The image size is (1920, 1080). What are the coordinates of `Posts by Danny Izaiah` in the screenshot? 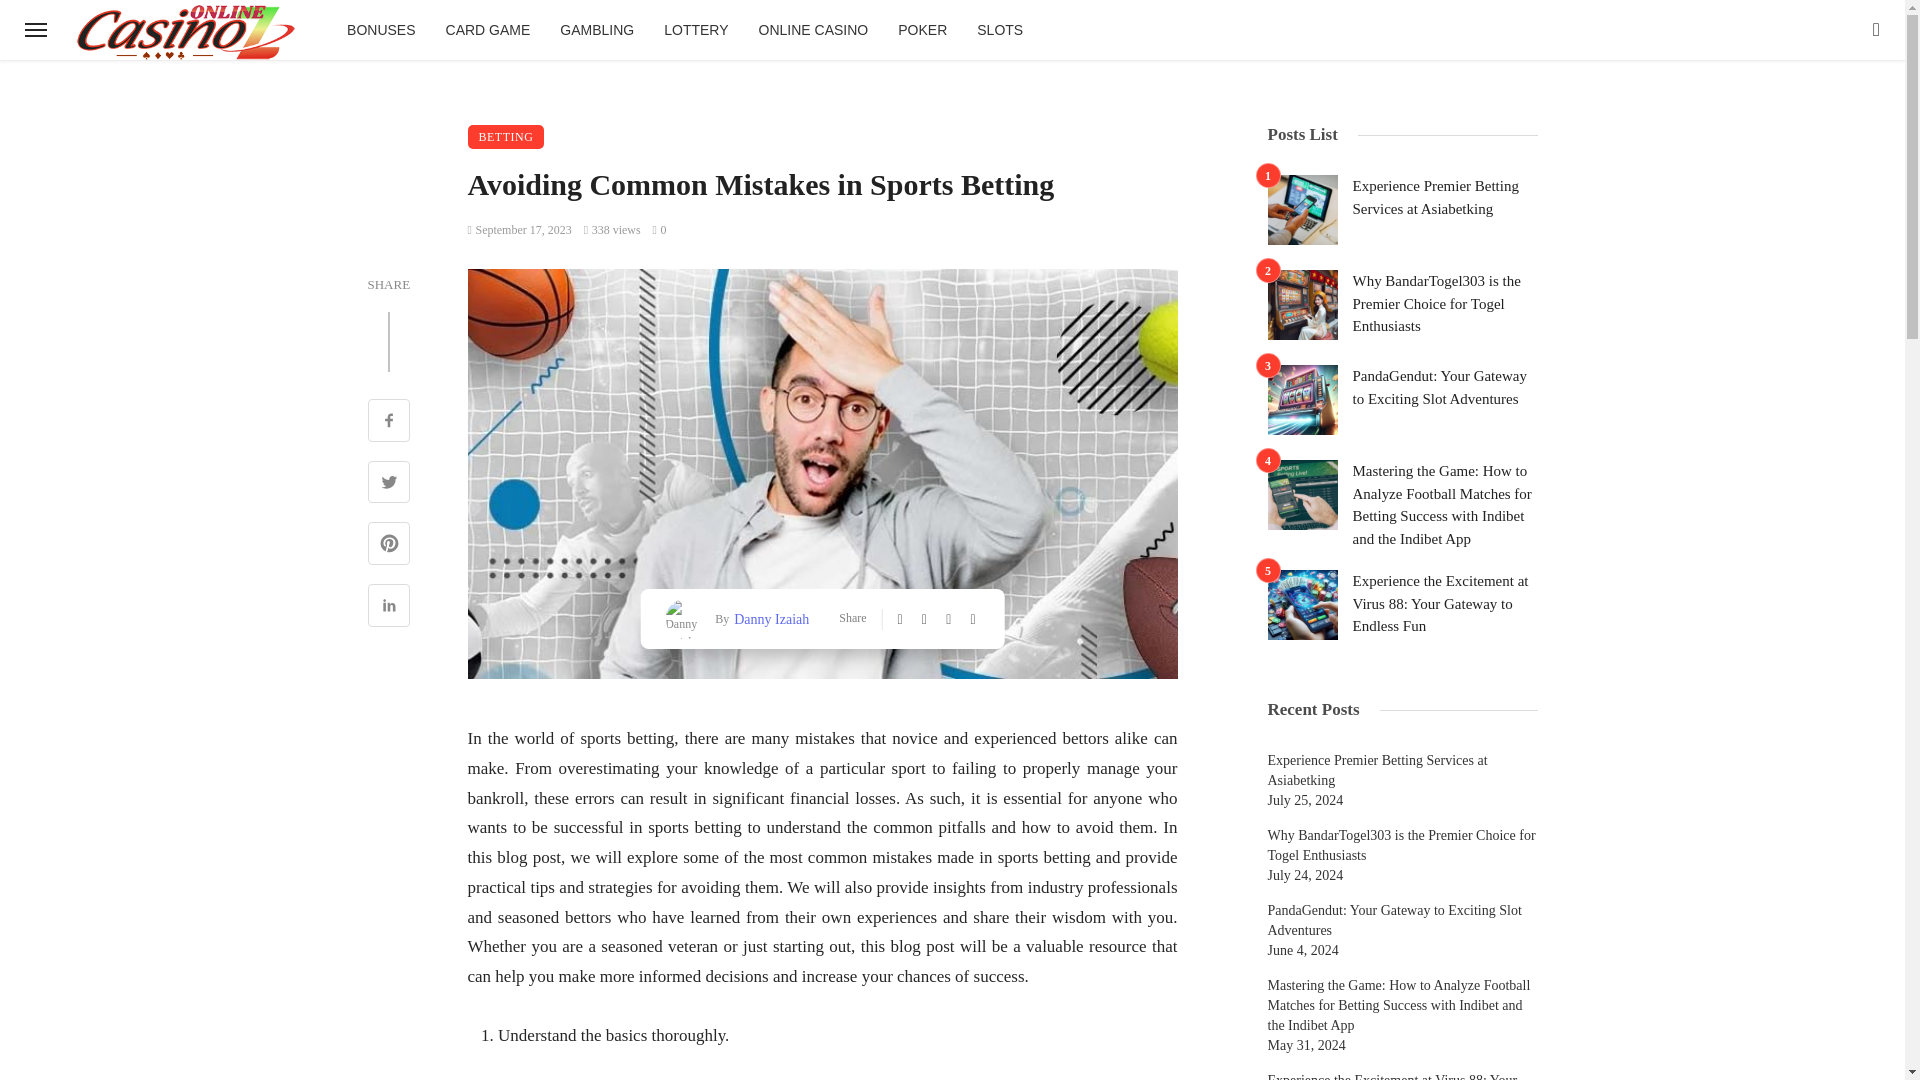 It's located at (768, 618).